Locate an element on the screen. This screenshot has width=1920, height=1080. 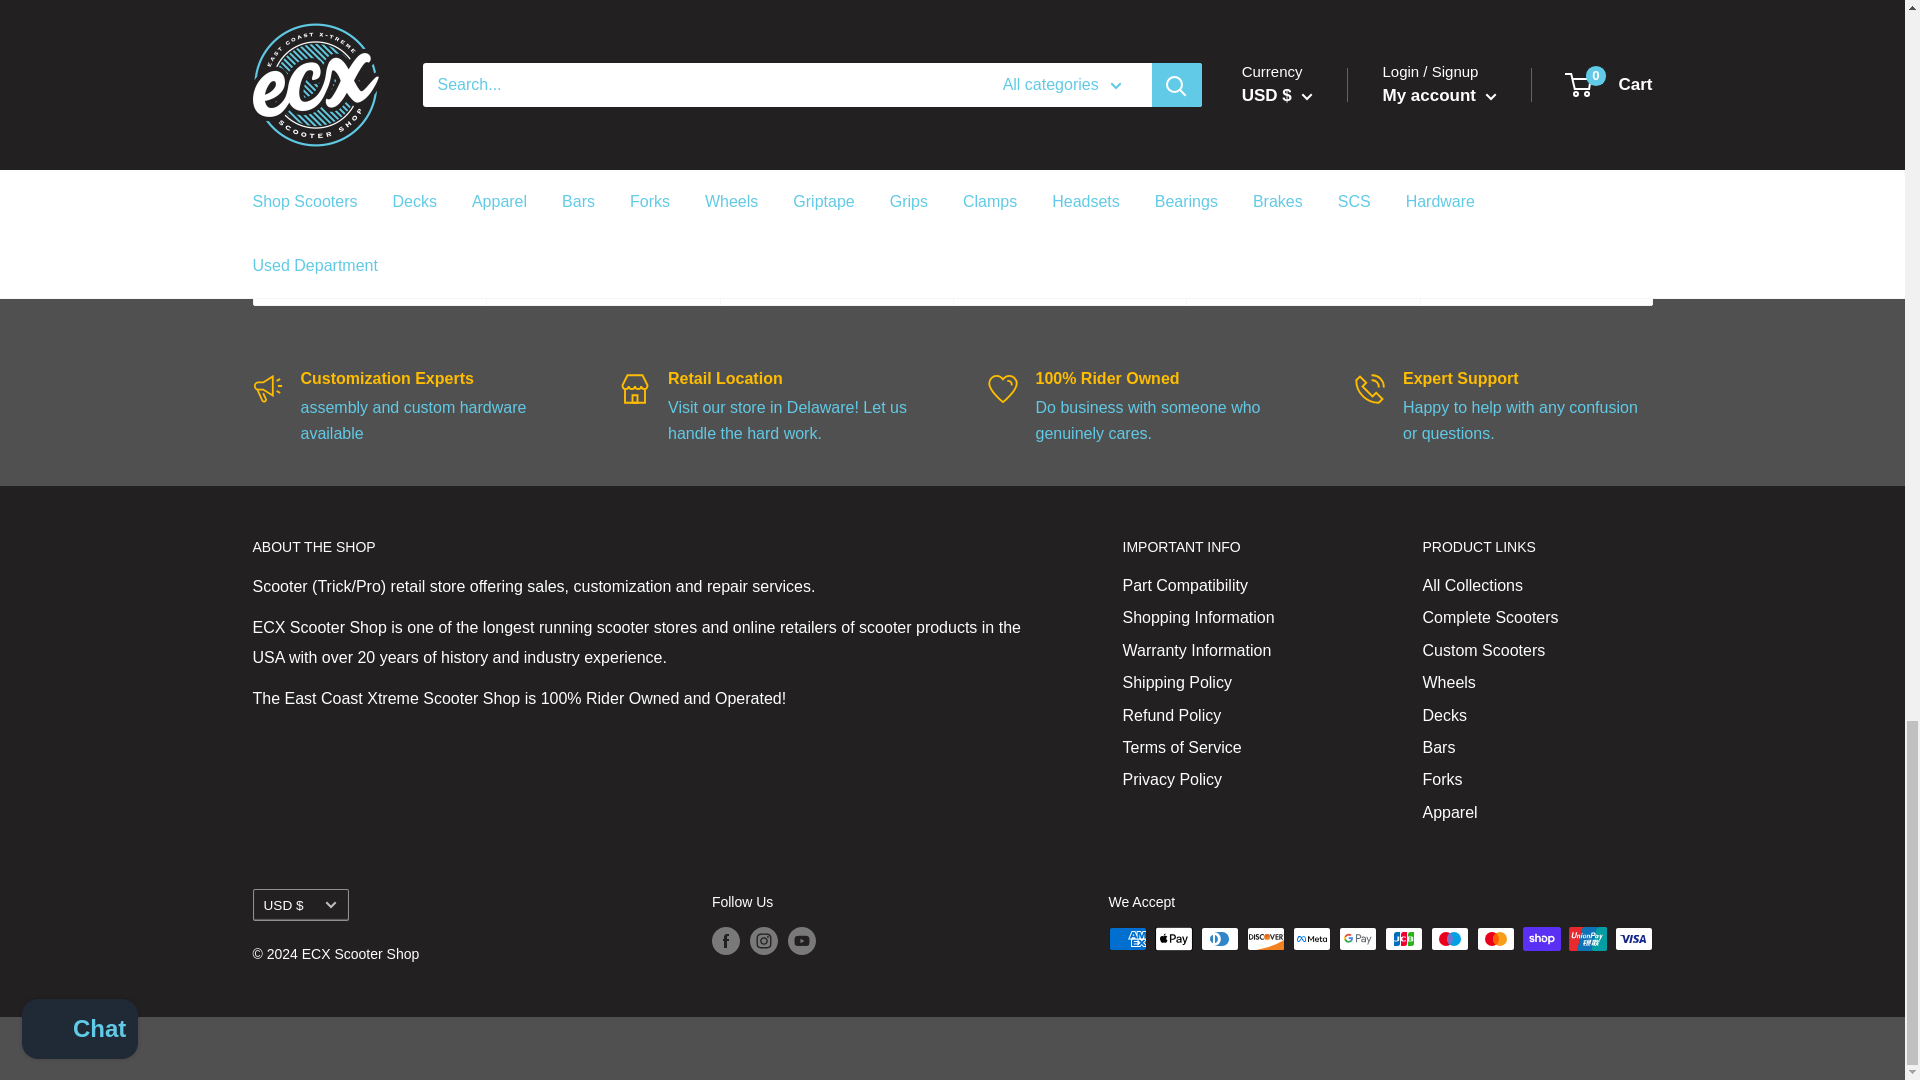
Black is located at coordinates (1218, 196).